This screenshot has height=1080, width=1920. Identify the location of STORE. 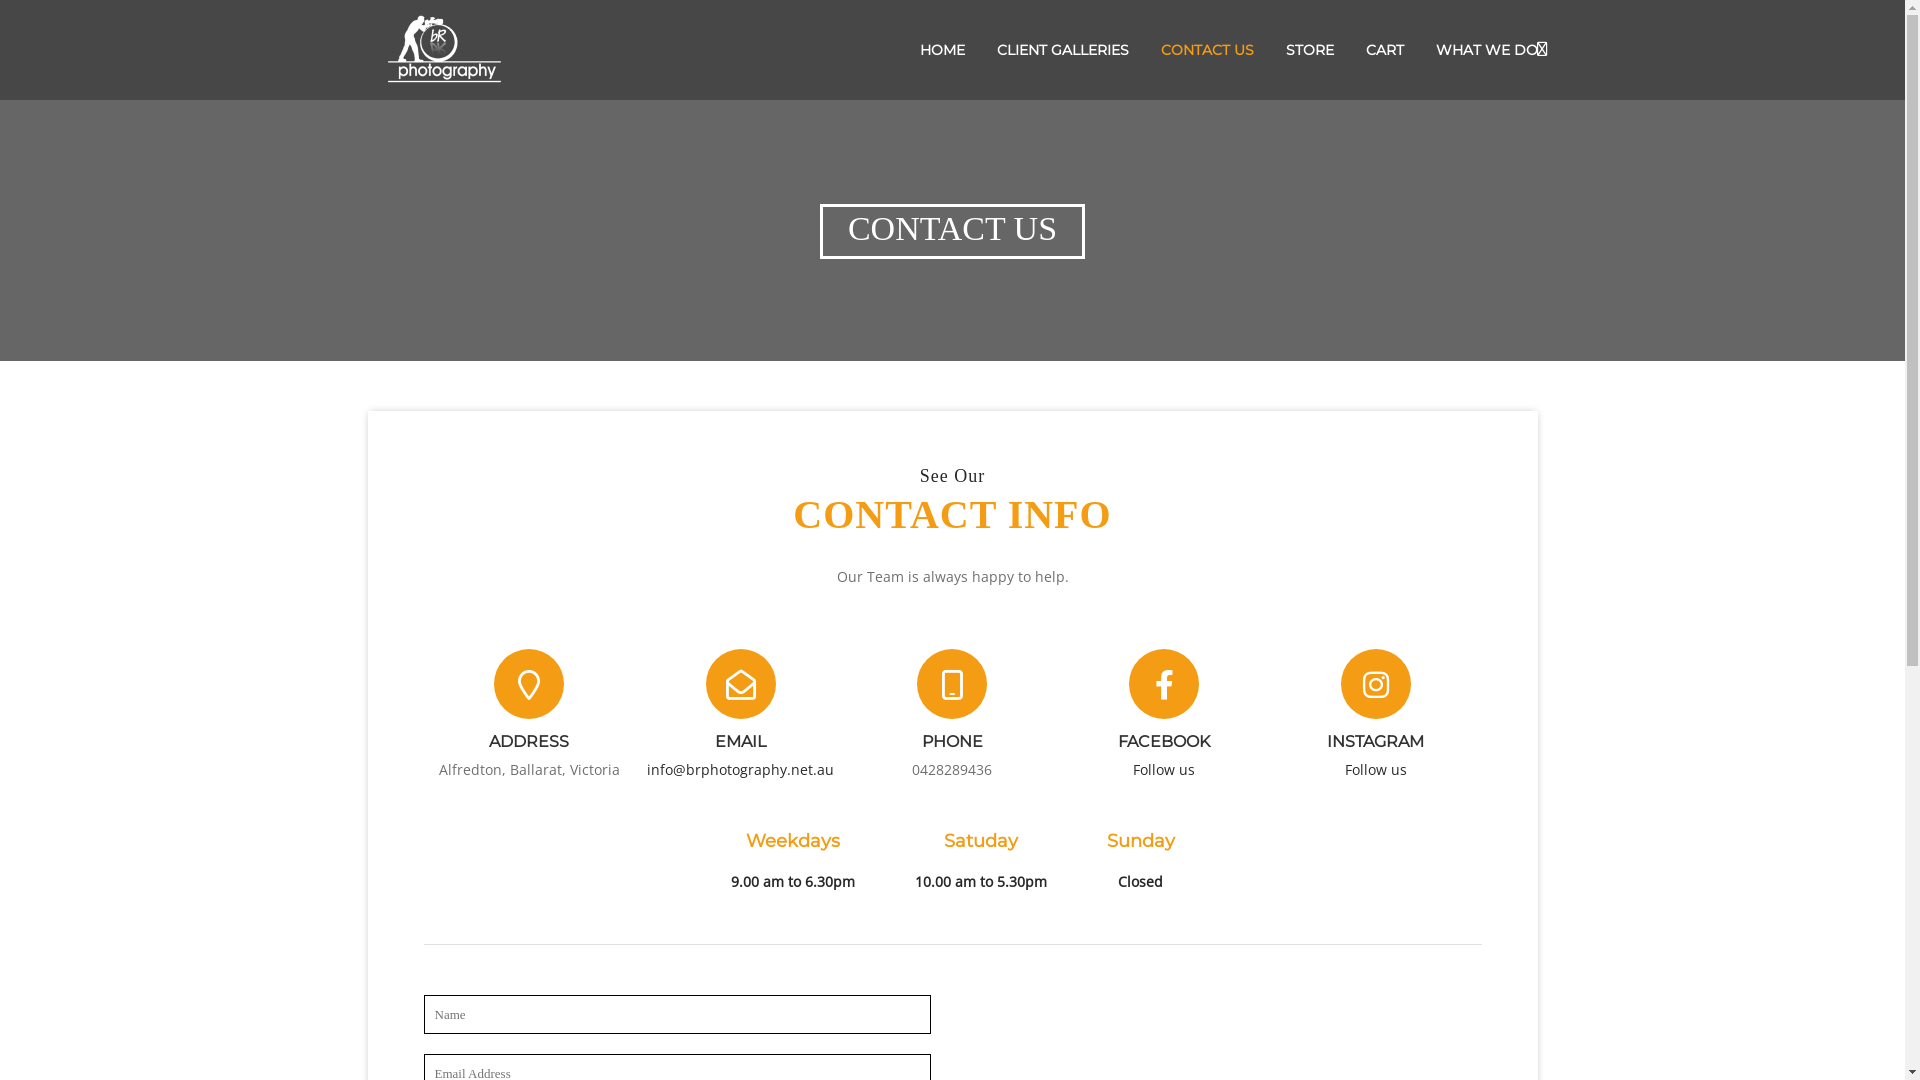
(1310, 50).